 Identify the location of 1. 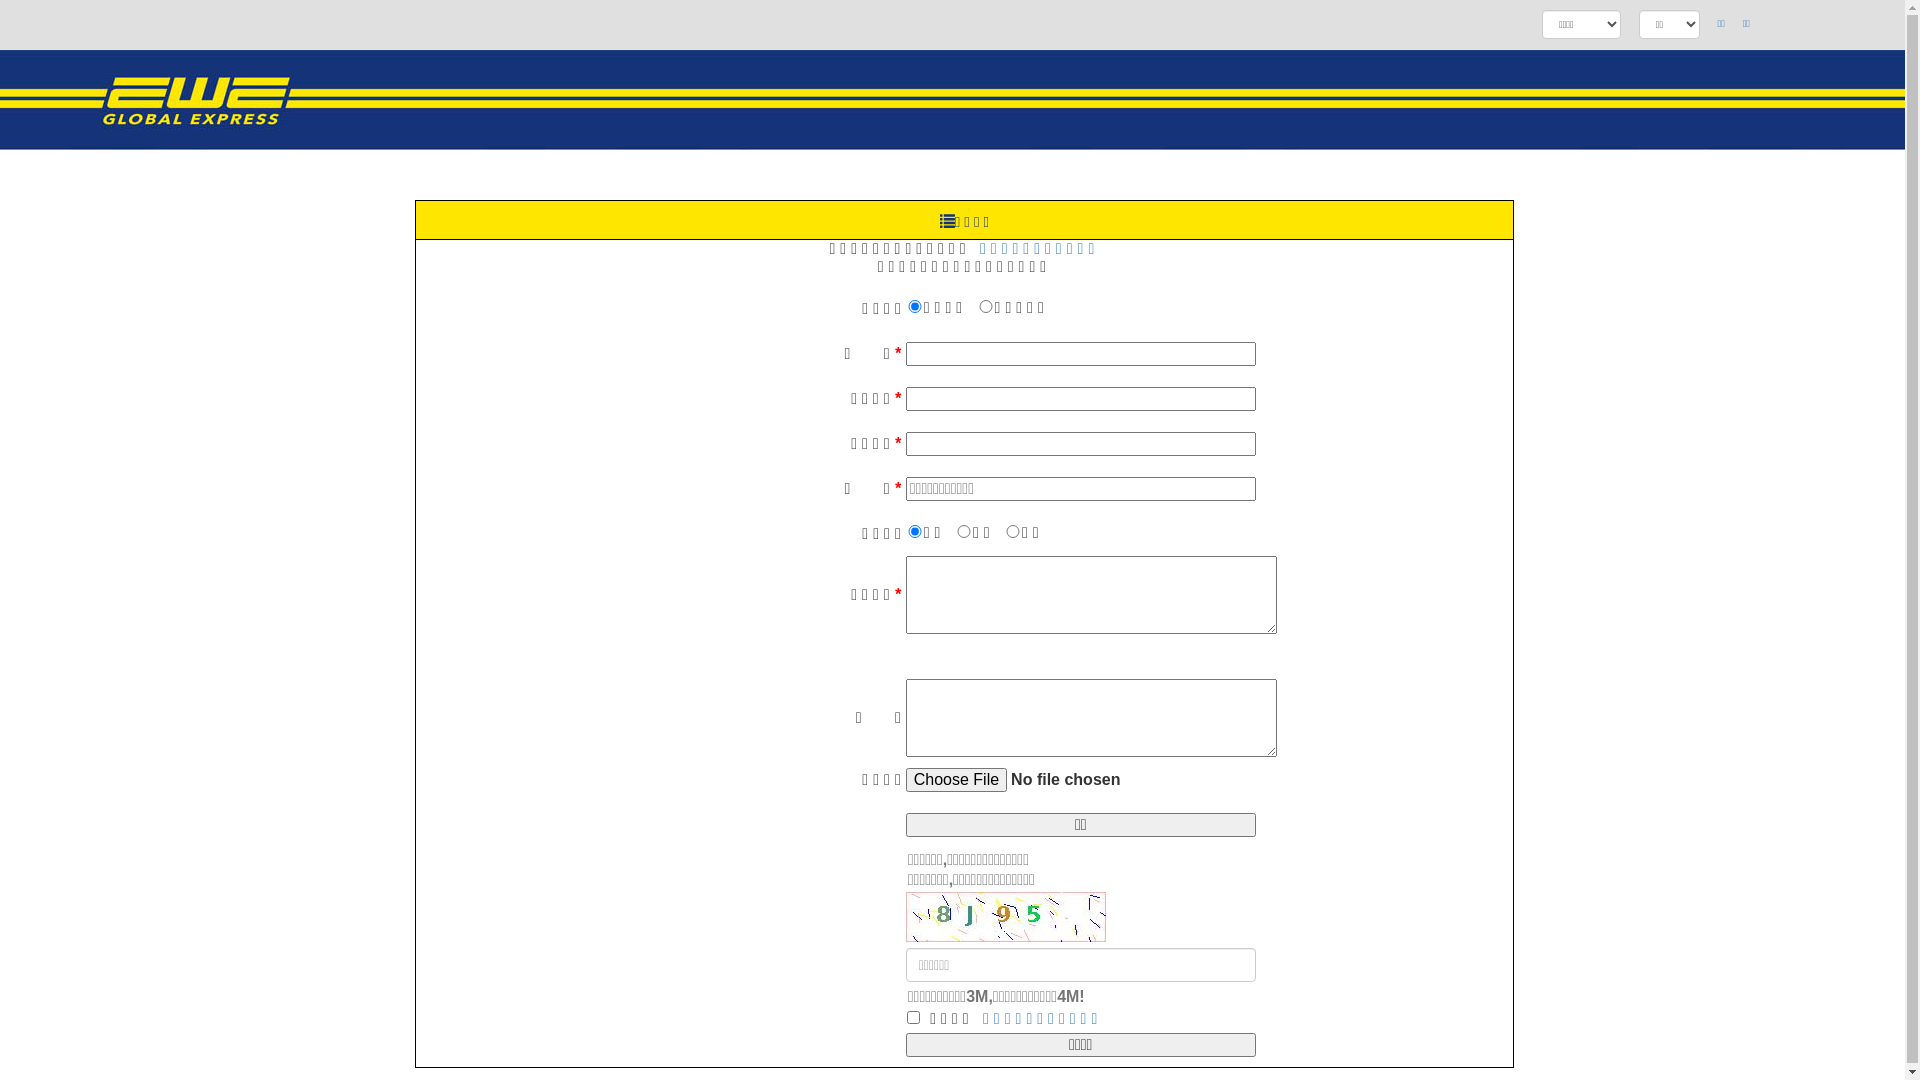
(964, 530).